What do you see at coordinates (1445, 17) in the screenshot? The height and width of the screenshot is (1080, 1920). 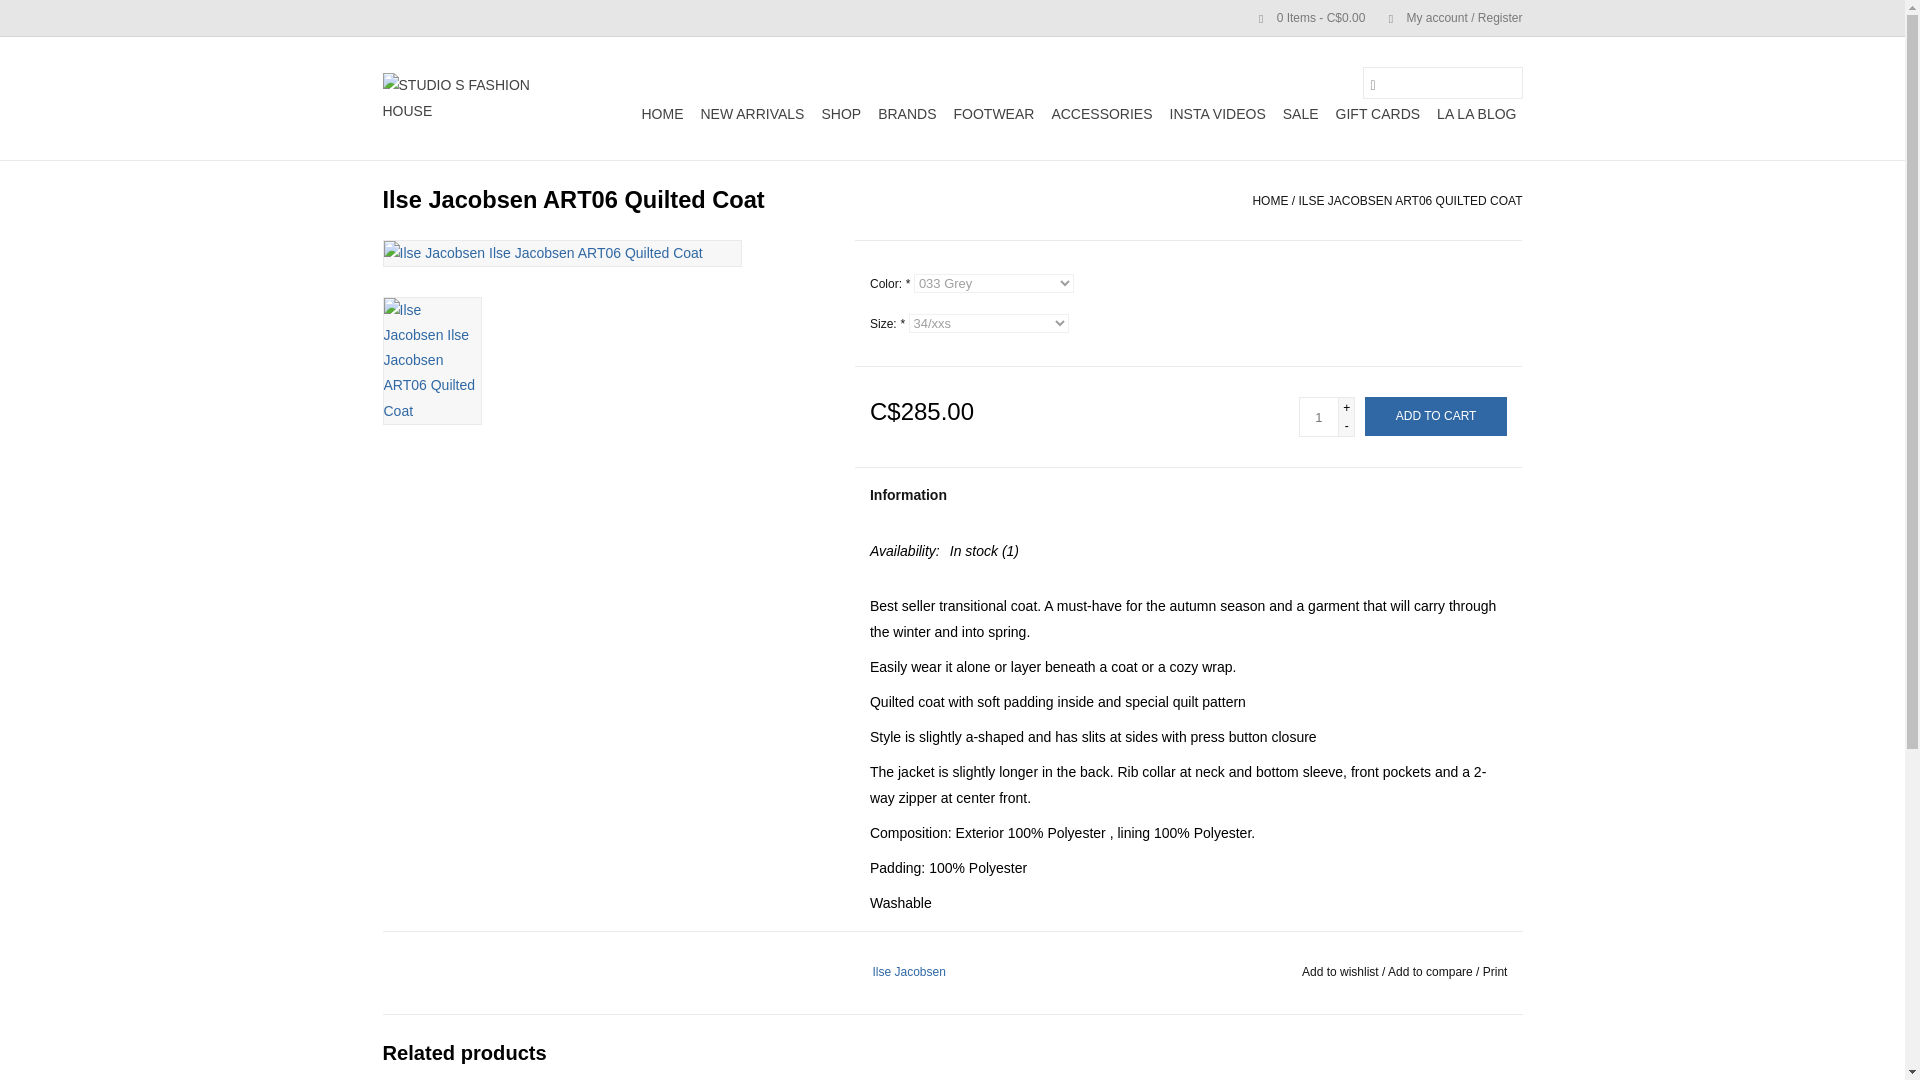 I see `My account` at bounding box center [1445, 17].